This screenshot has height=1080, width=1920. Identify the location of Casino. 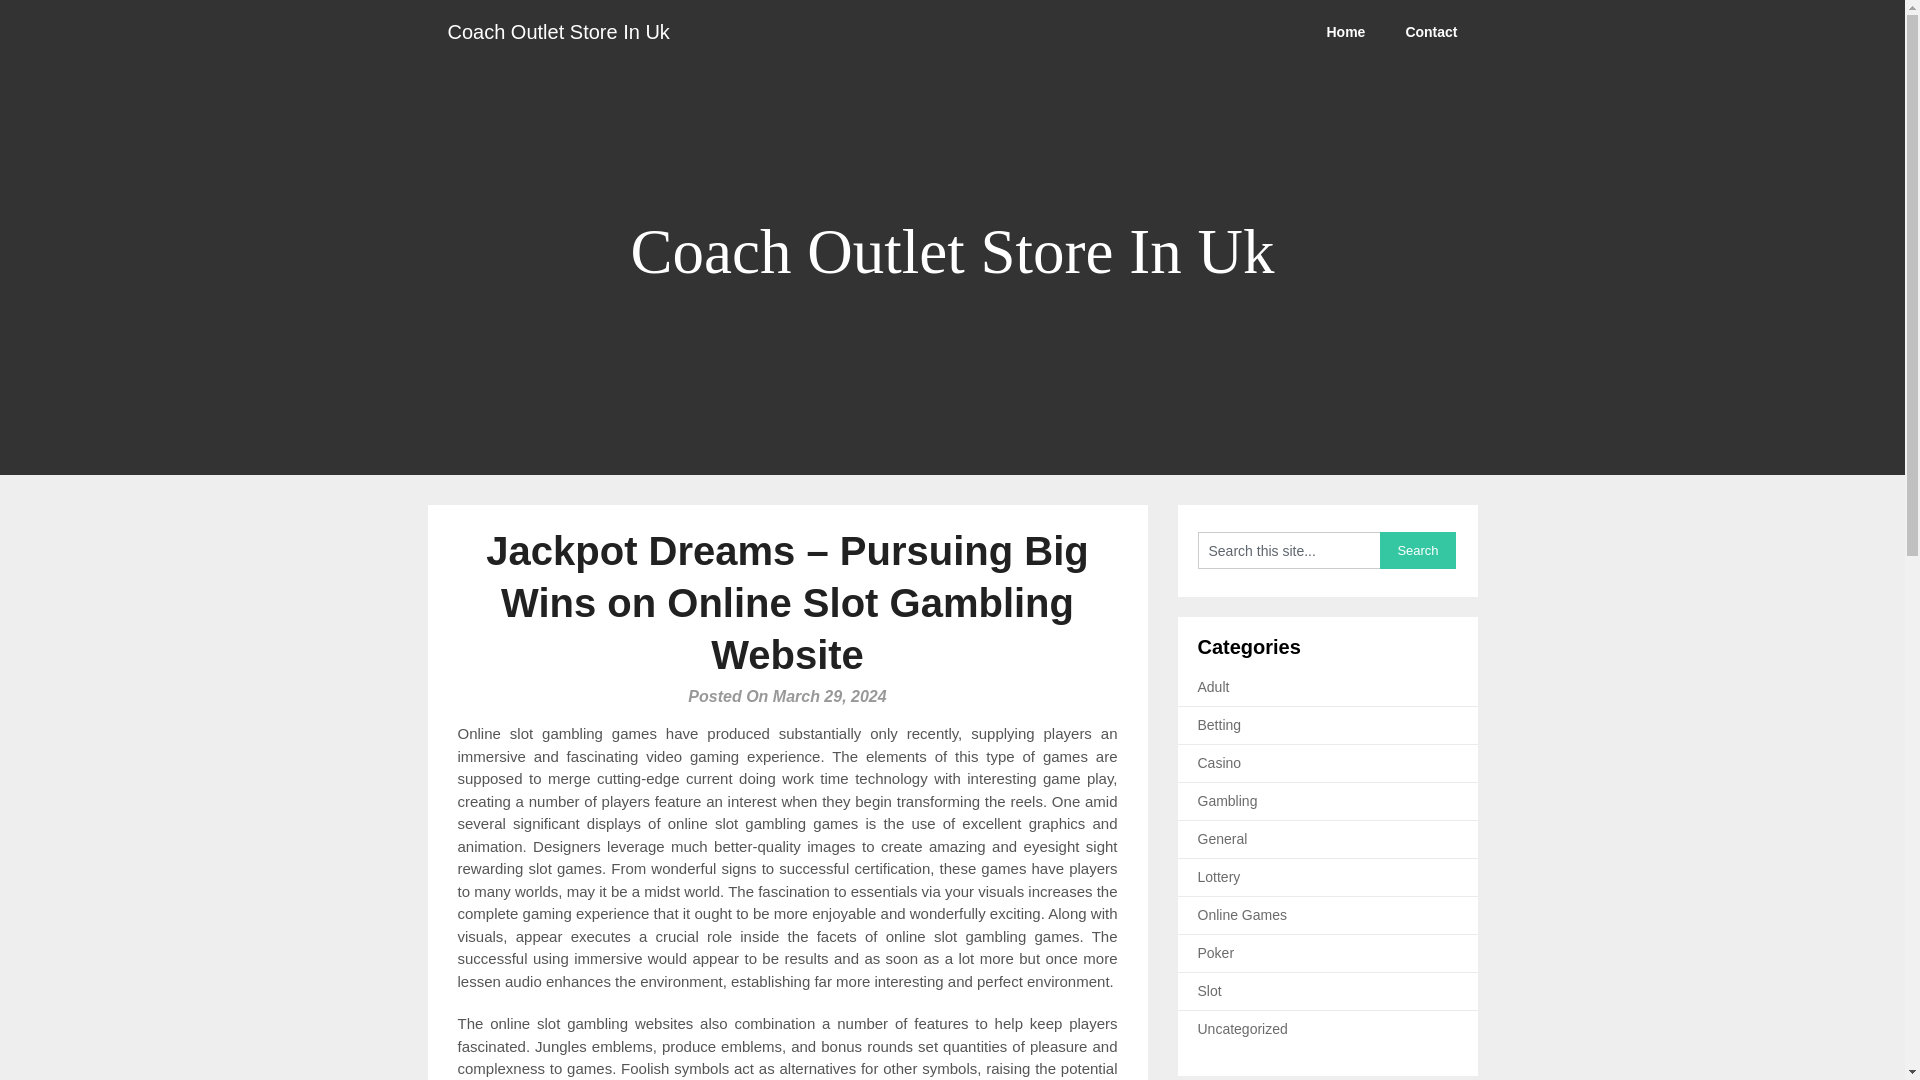
(1220, 762).